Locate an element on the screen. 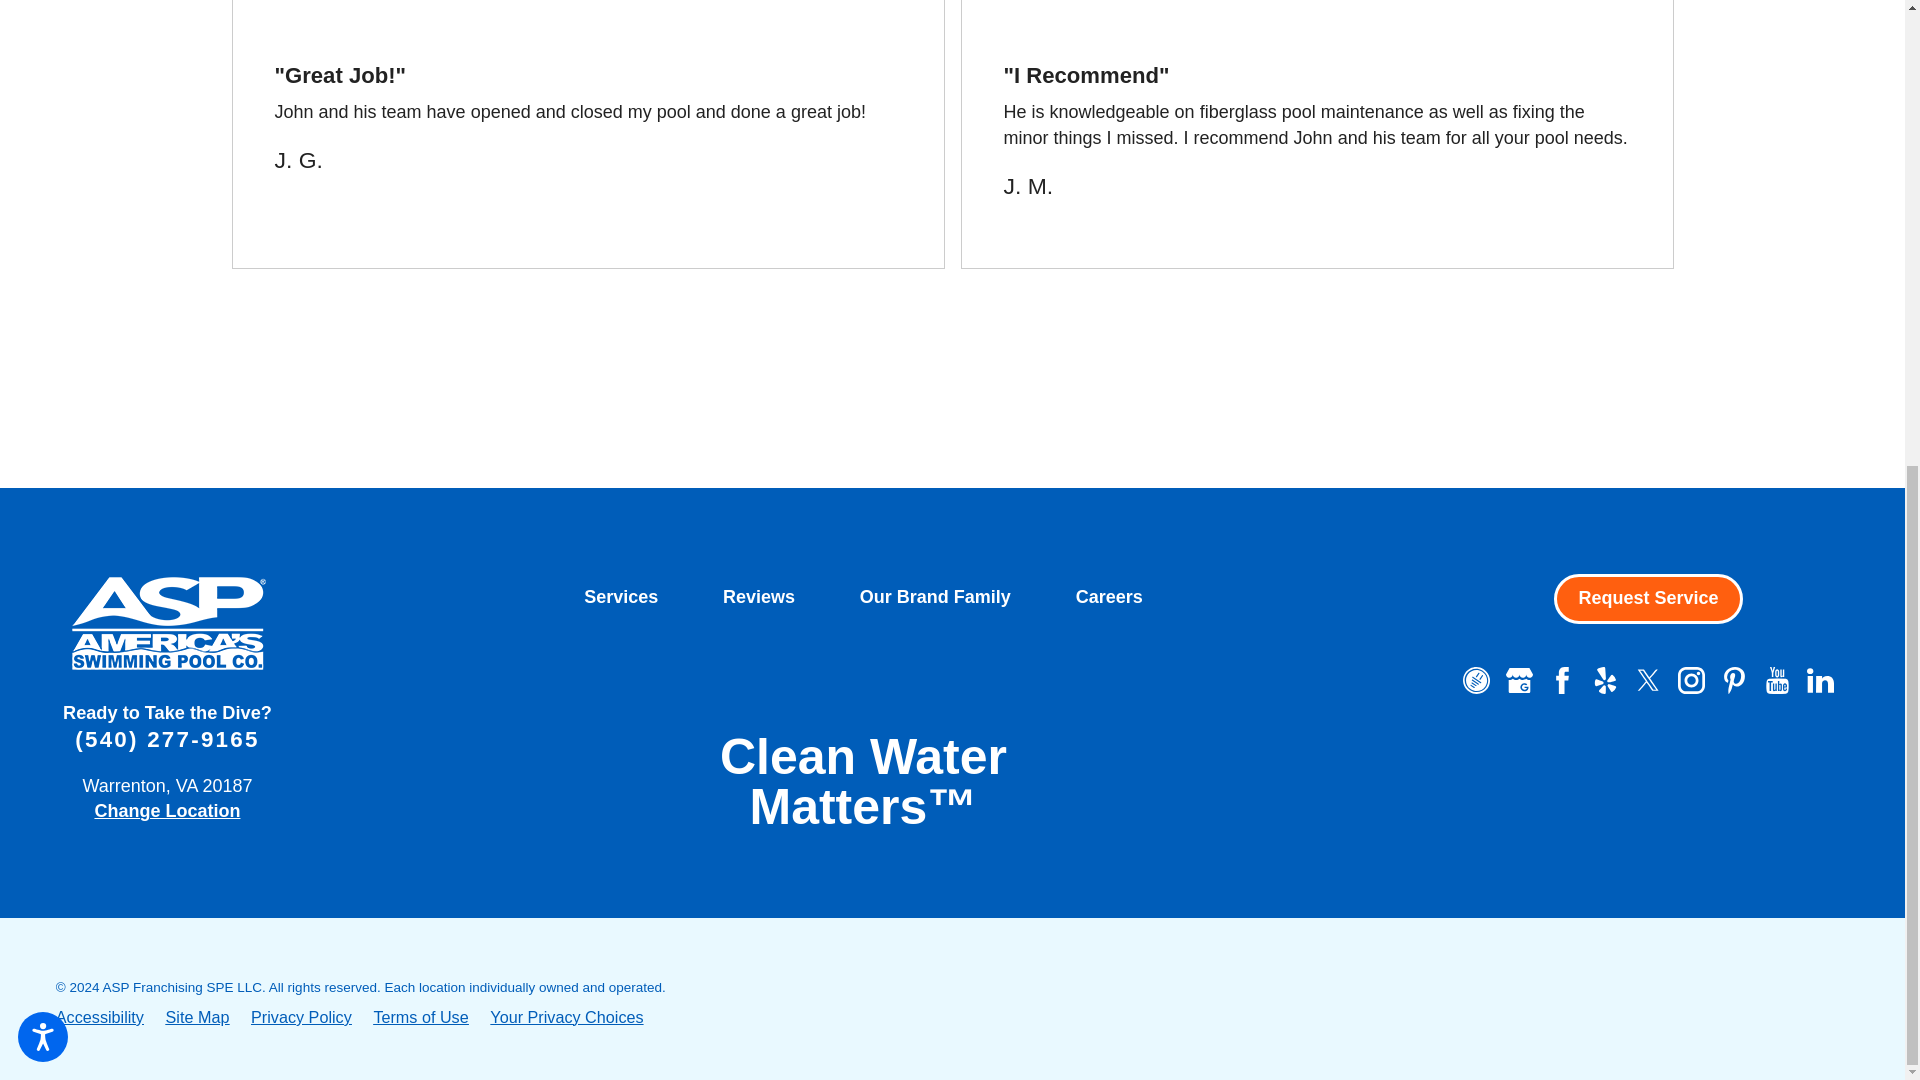 The image size is (1920, 1080). Open the accessibility options menu is located at coordinates (42, 224).